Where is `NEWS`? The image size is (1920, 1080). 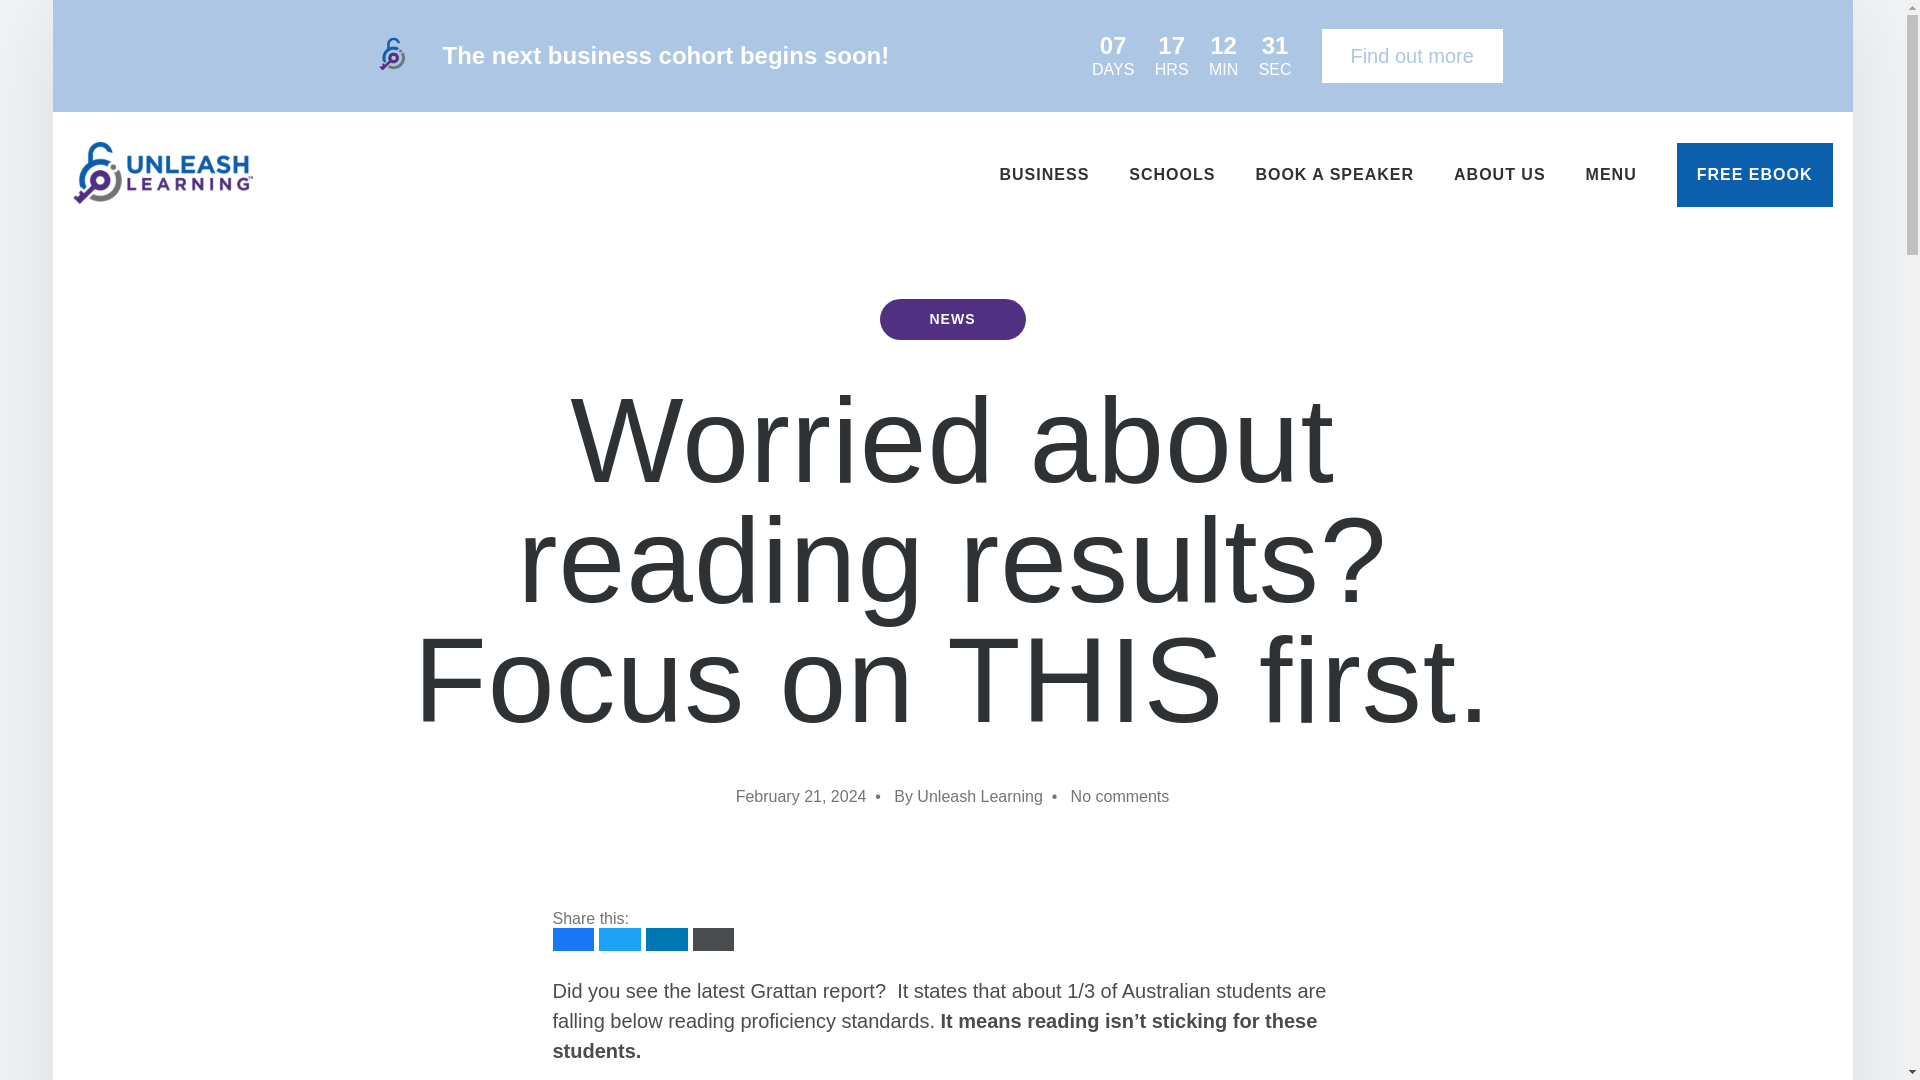
NEWS is located at coordinates (952, 320).